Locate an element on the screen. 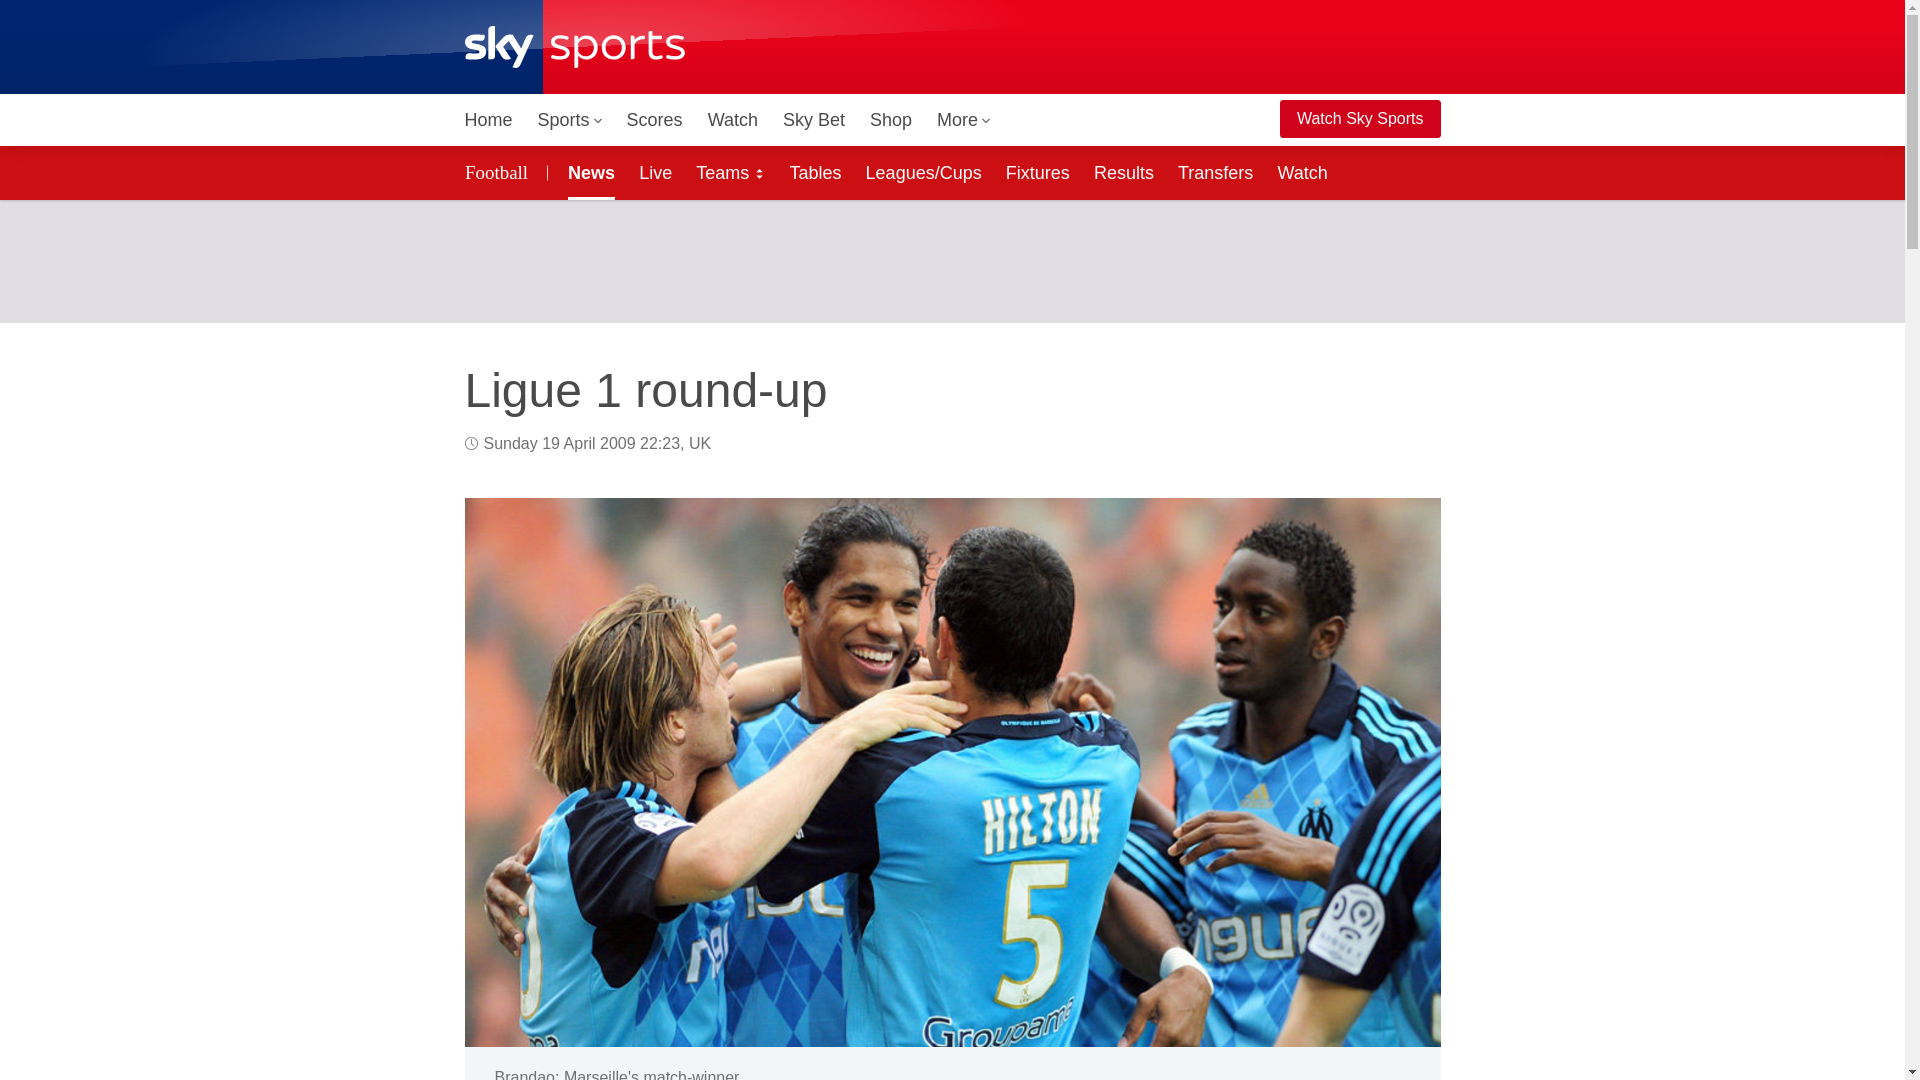 This screenshot has height=1080, width=1920. Watch is located at coordinates (733, 120).